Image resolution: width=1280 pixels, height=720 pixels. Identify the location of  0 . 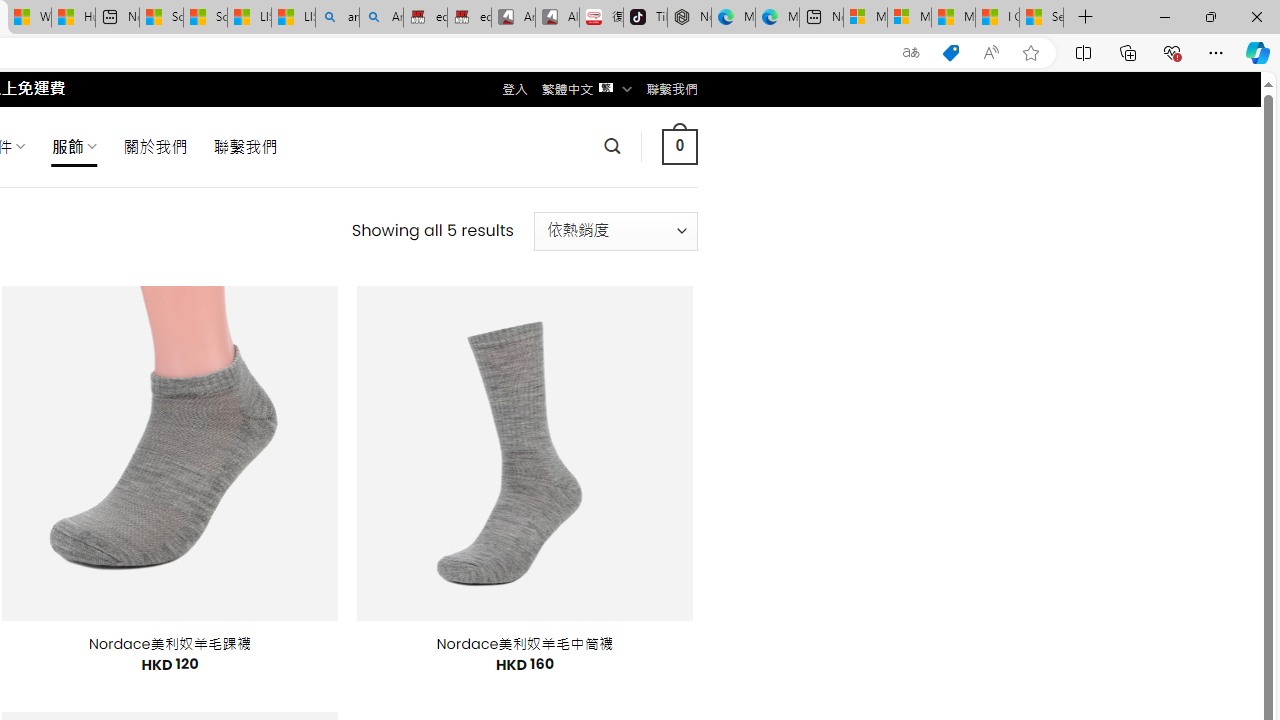
(679, 146).